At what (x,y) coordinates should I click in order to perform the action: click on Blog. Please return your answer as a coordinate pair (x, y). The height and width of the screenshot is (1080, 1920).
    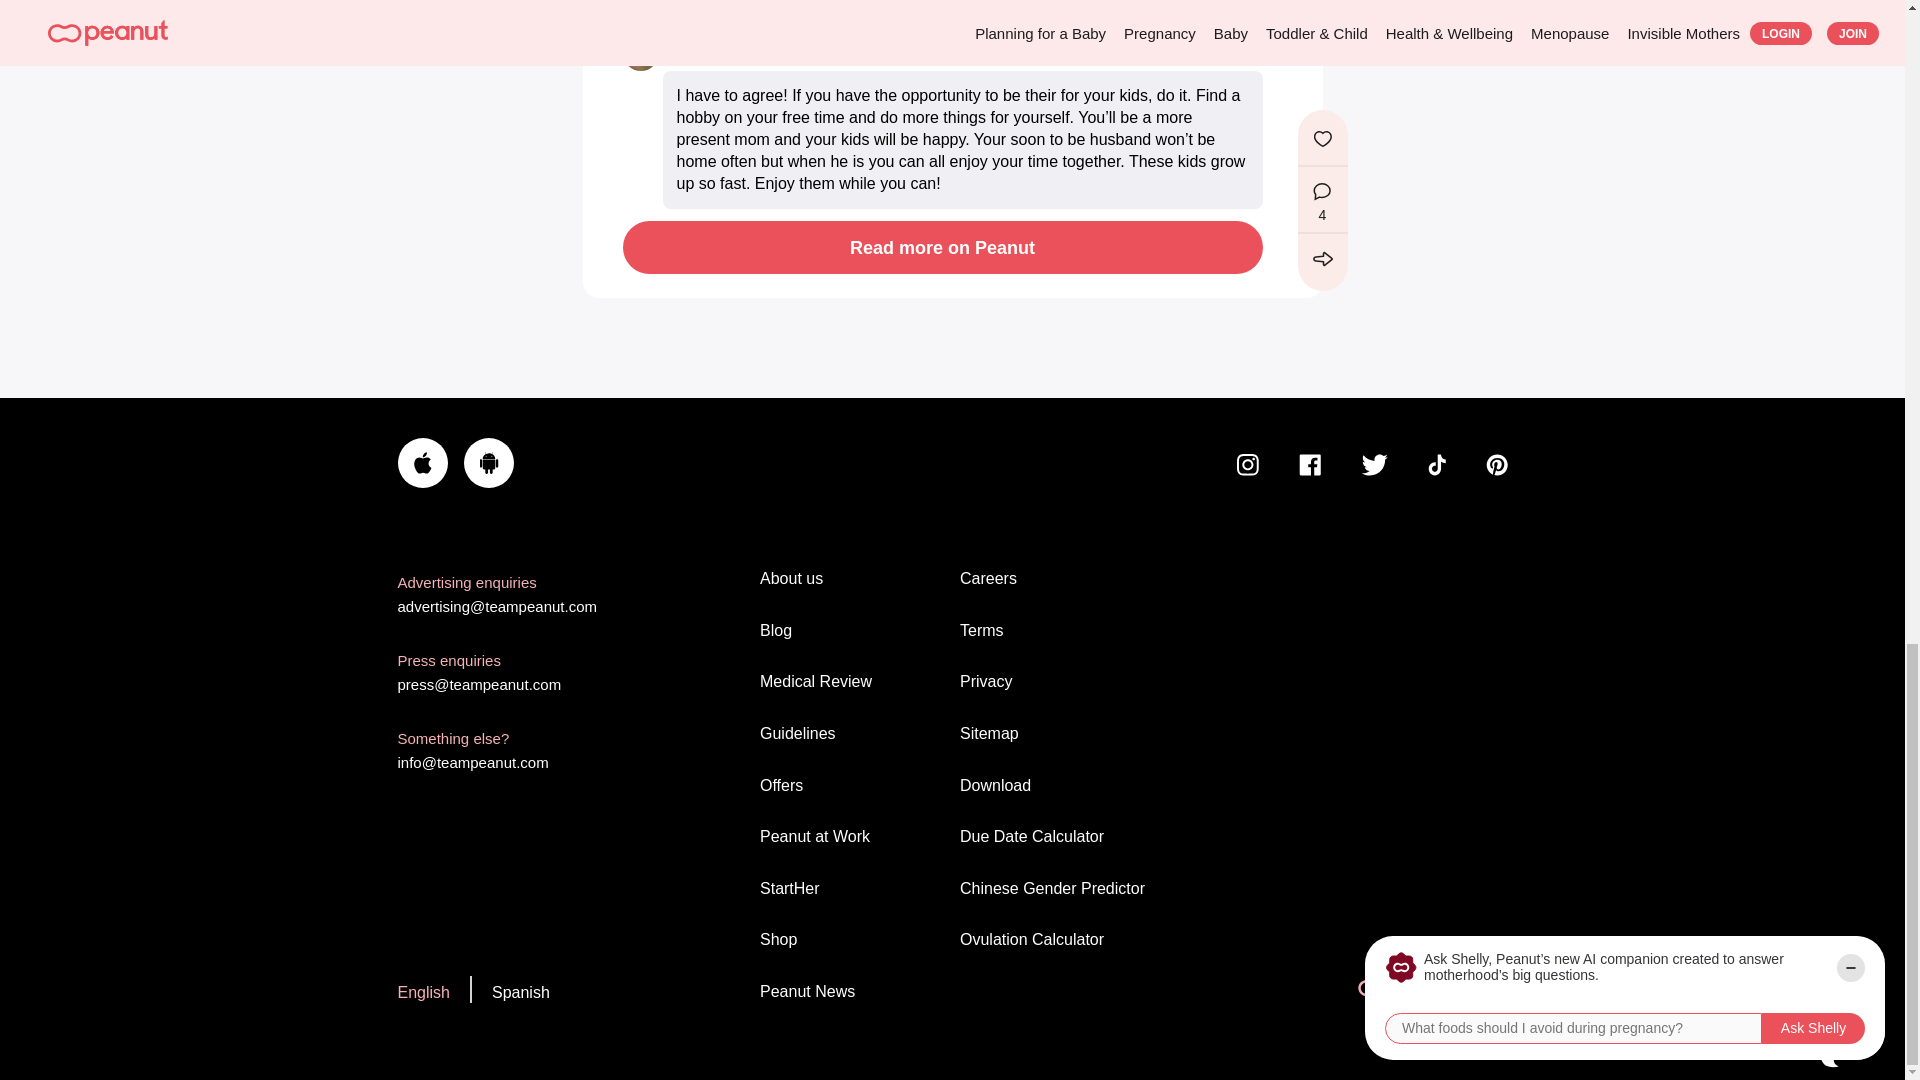
    Looking at the image, I should click on (852, 630).